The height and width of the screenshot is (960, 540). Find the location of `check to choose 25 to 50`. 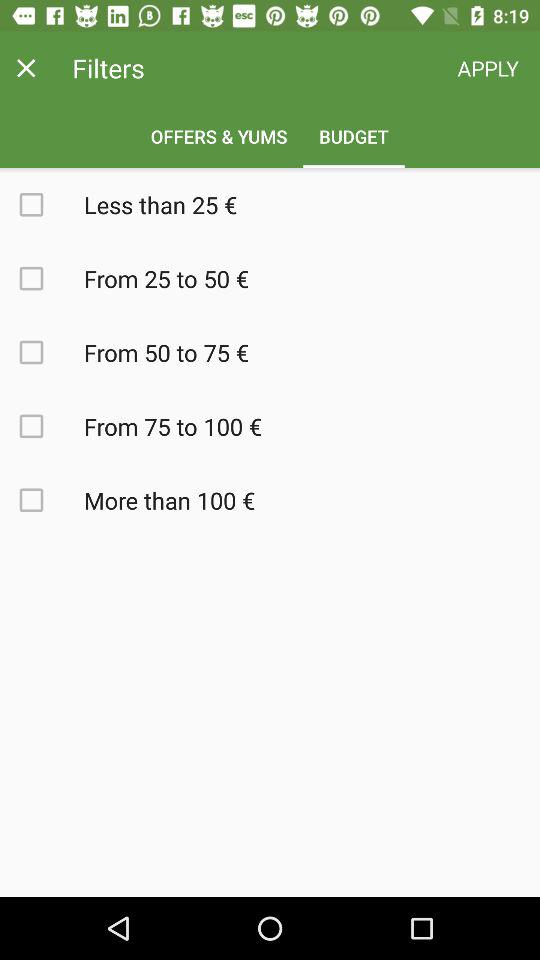

check to choose 25 to 50 is located at coordinates (42, 278).